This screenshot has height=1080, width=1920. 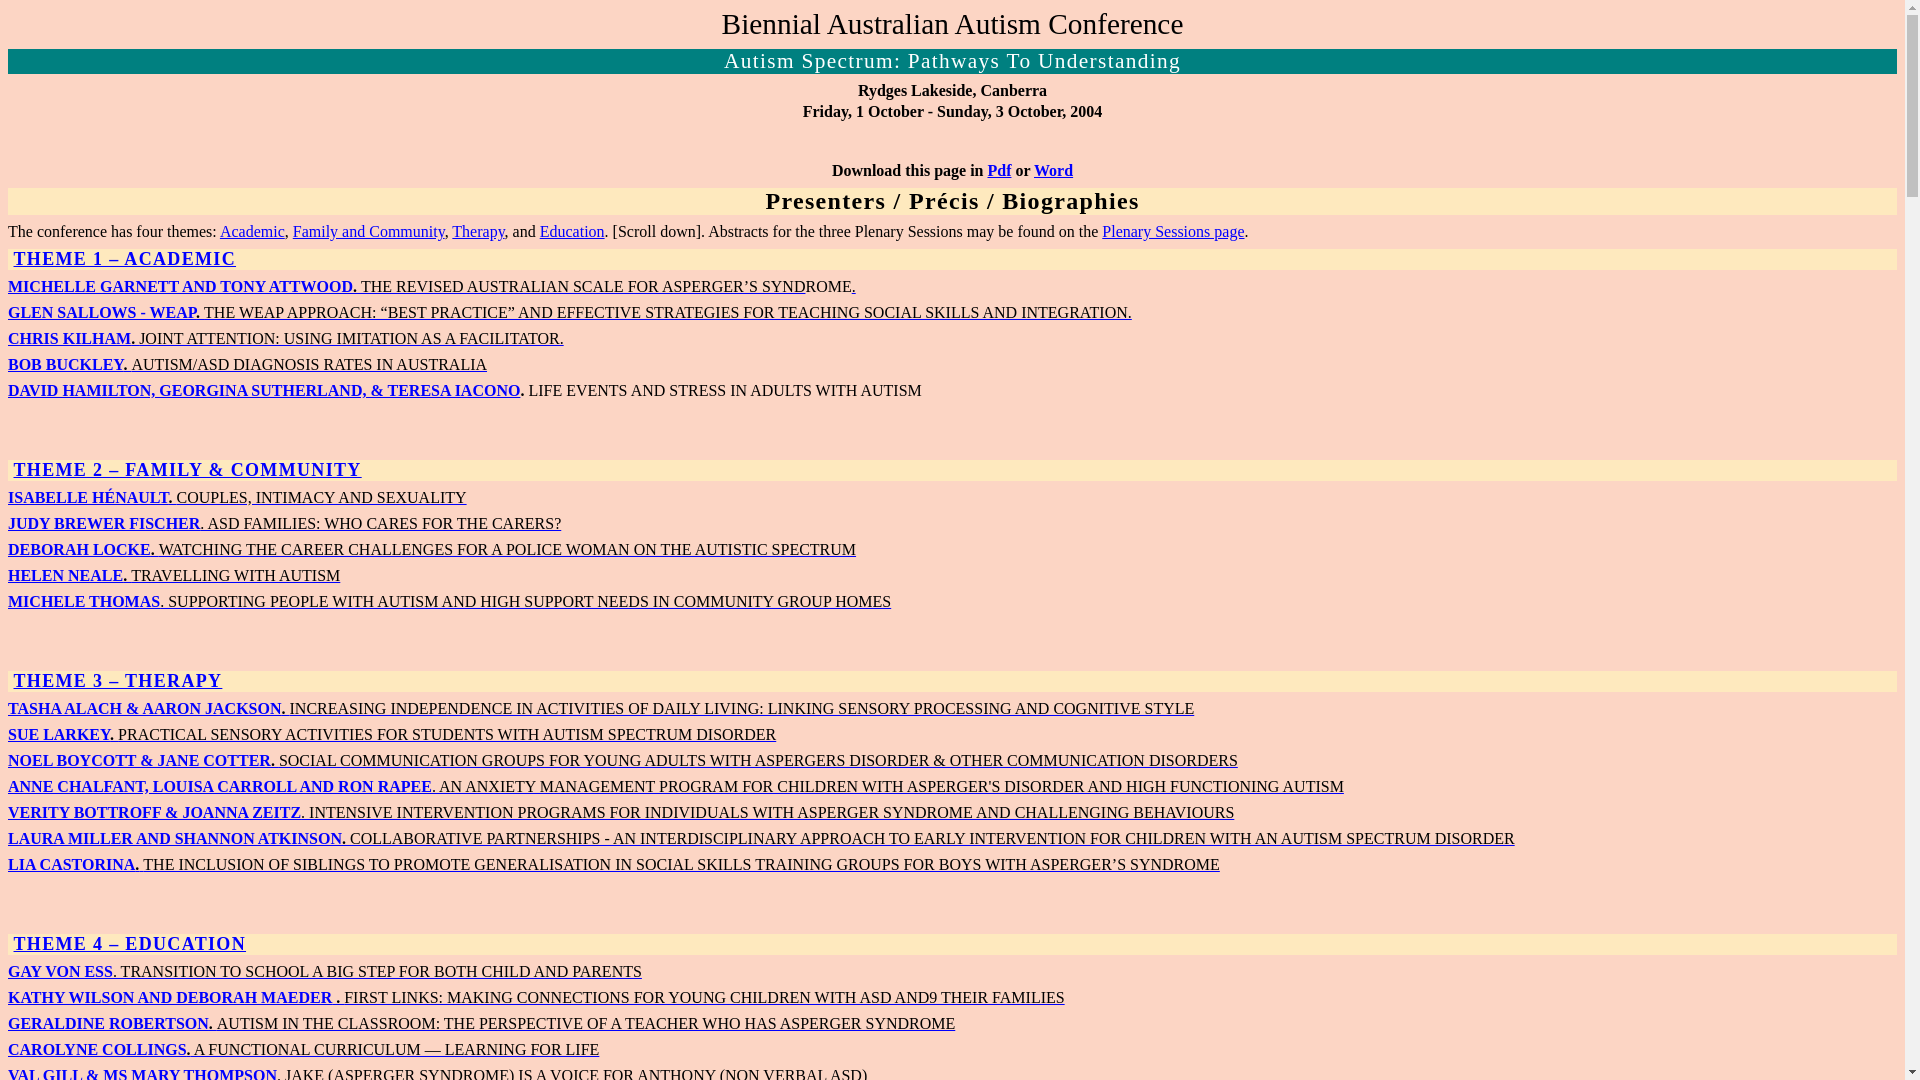 What do you see at coordinates (60, 972) in the screenshot?
I see `GAY VON ESS` at bounding box center [60, 972].